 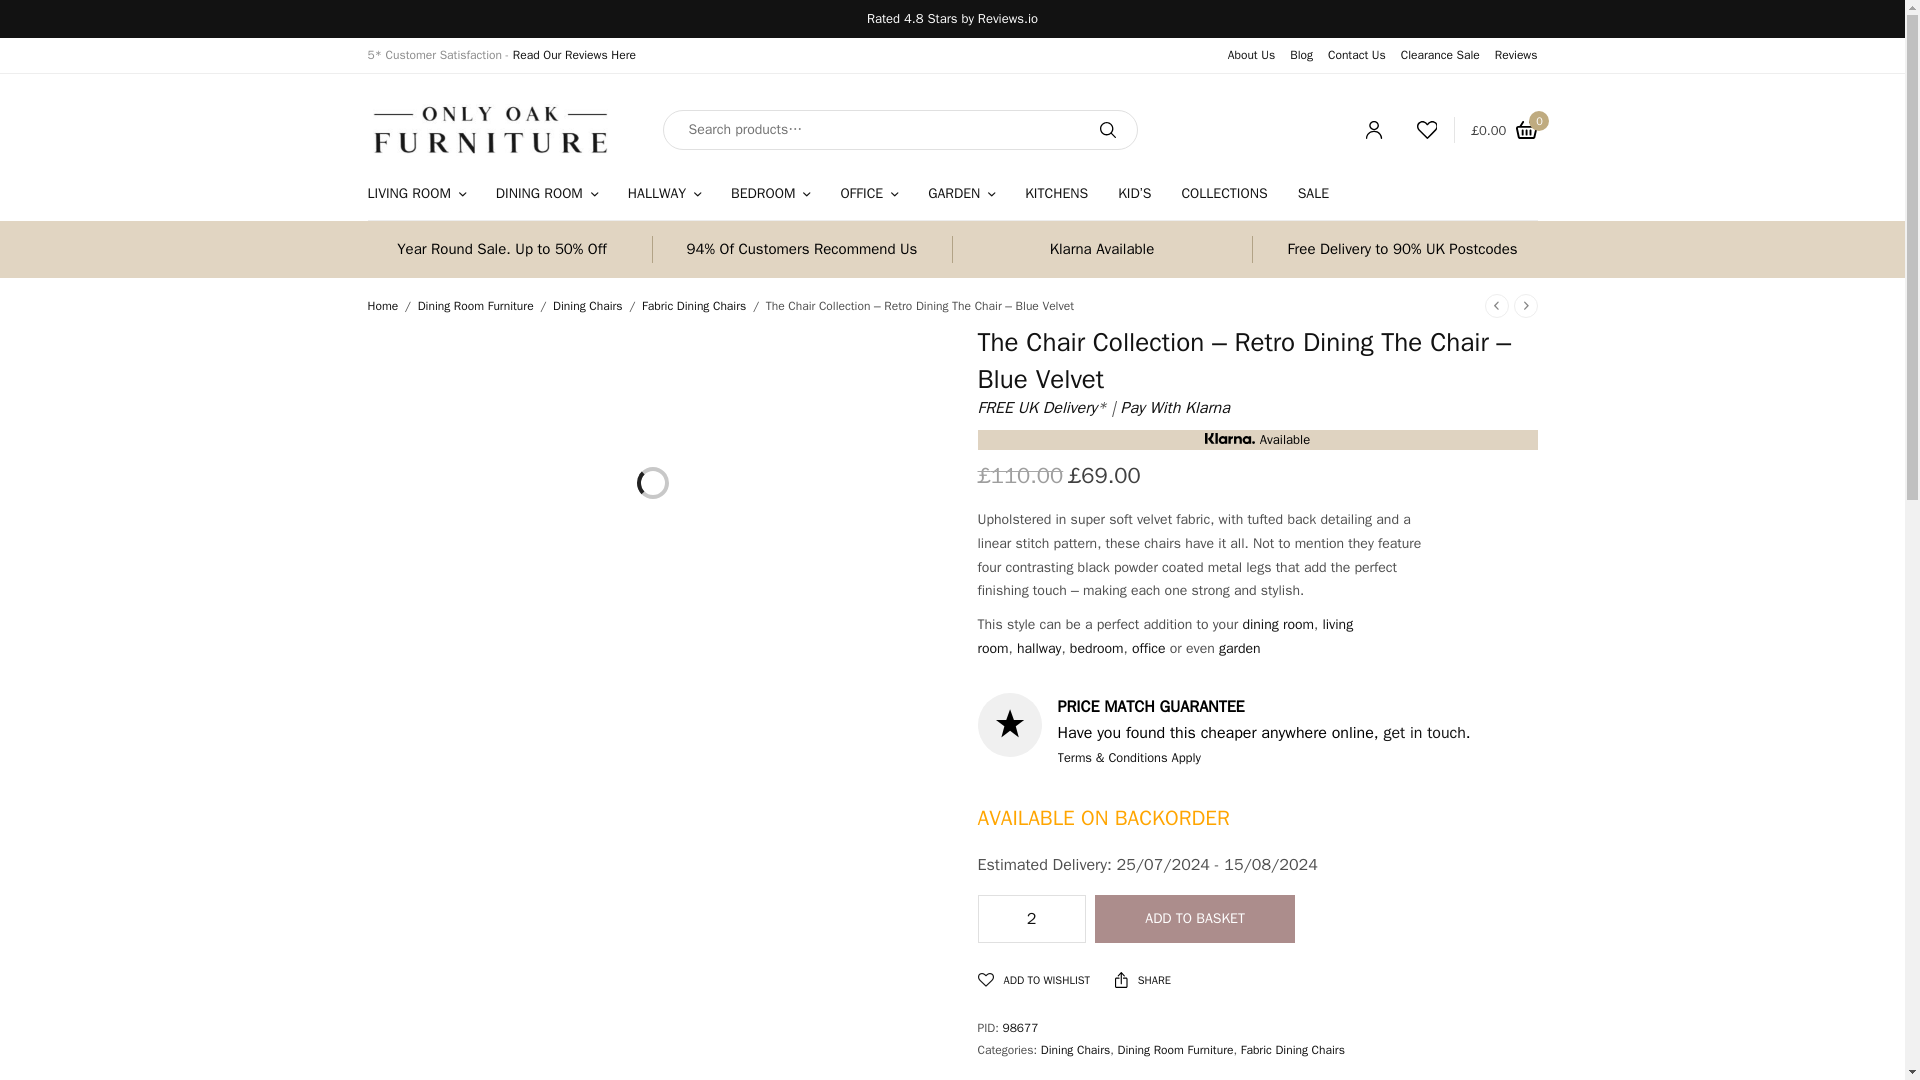 What do you see at coordinates (574, 54) in the screenshot?
I see `Read Our Reviews Here` at bounding box center [574, 54].